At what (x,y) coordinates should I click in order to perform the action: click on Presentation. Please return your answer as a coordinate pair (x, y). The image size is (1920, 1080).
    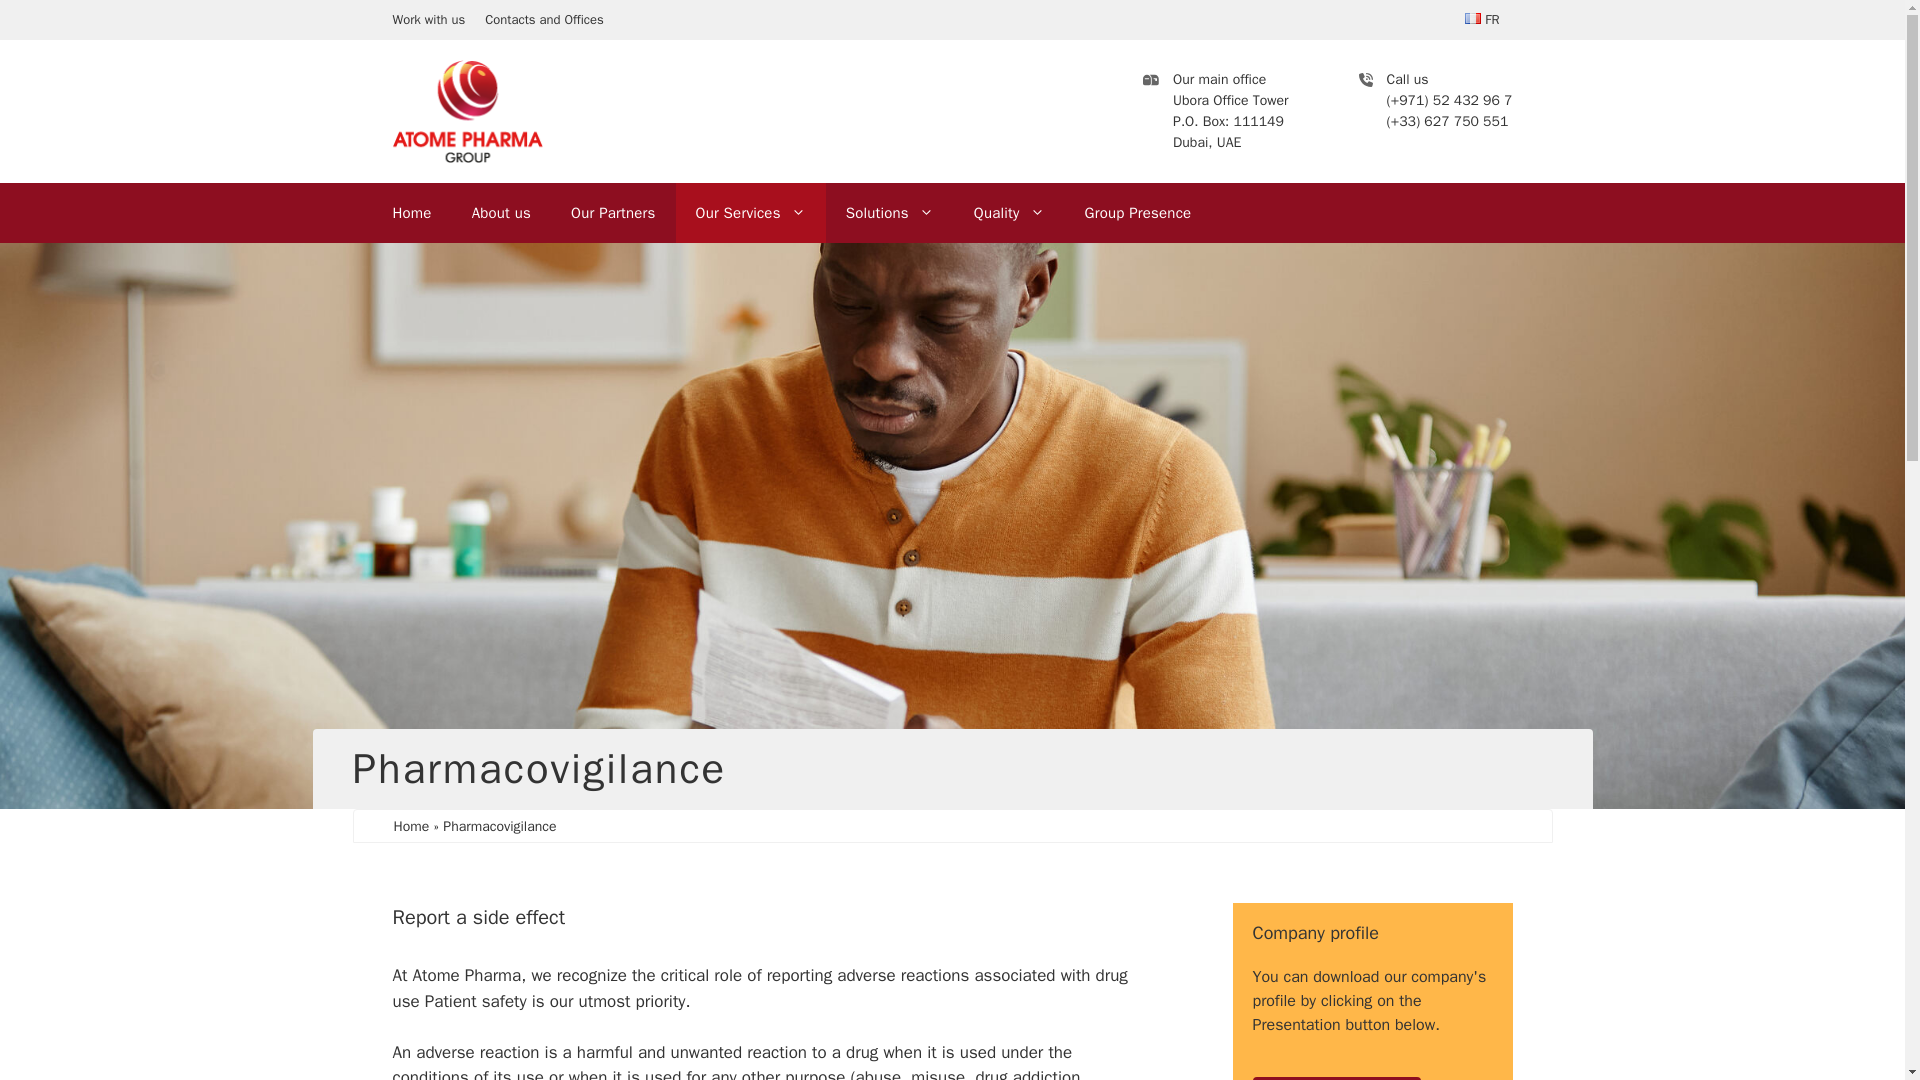
    Looking at the image, I should click on (1336, 1078).